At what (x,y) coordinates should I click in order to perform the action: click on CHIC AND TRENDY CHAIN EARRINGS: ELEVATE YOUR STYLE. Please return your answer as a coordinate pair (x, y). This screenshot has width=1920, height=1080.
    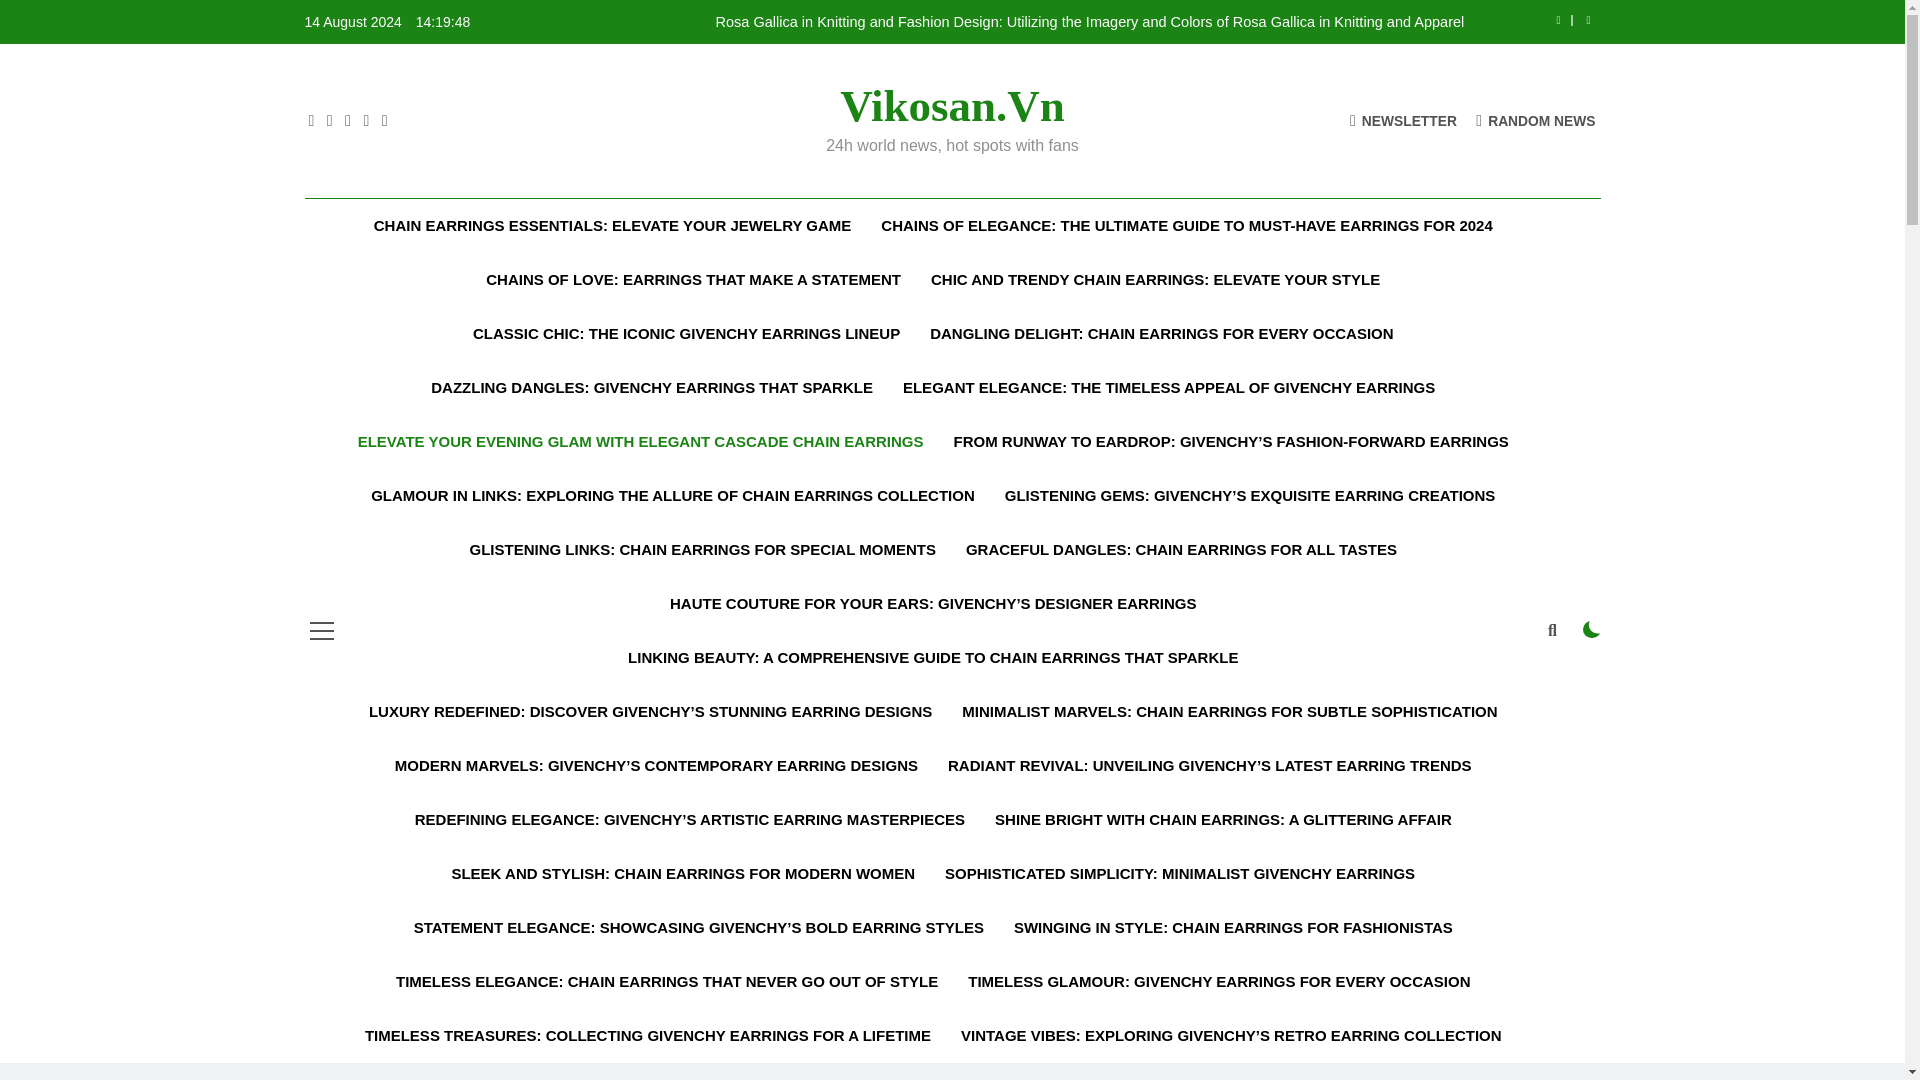
    Looking at the image, I should click on (1155, 279).